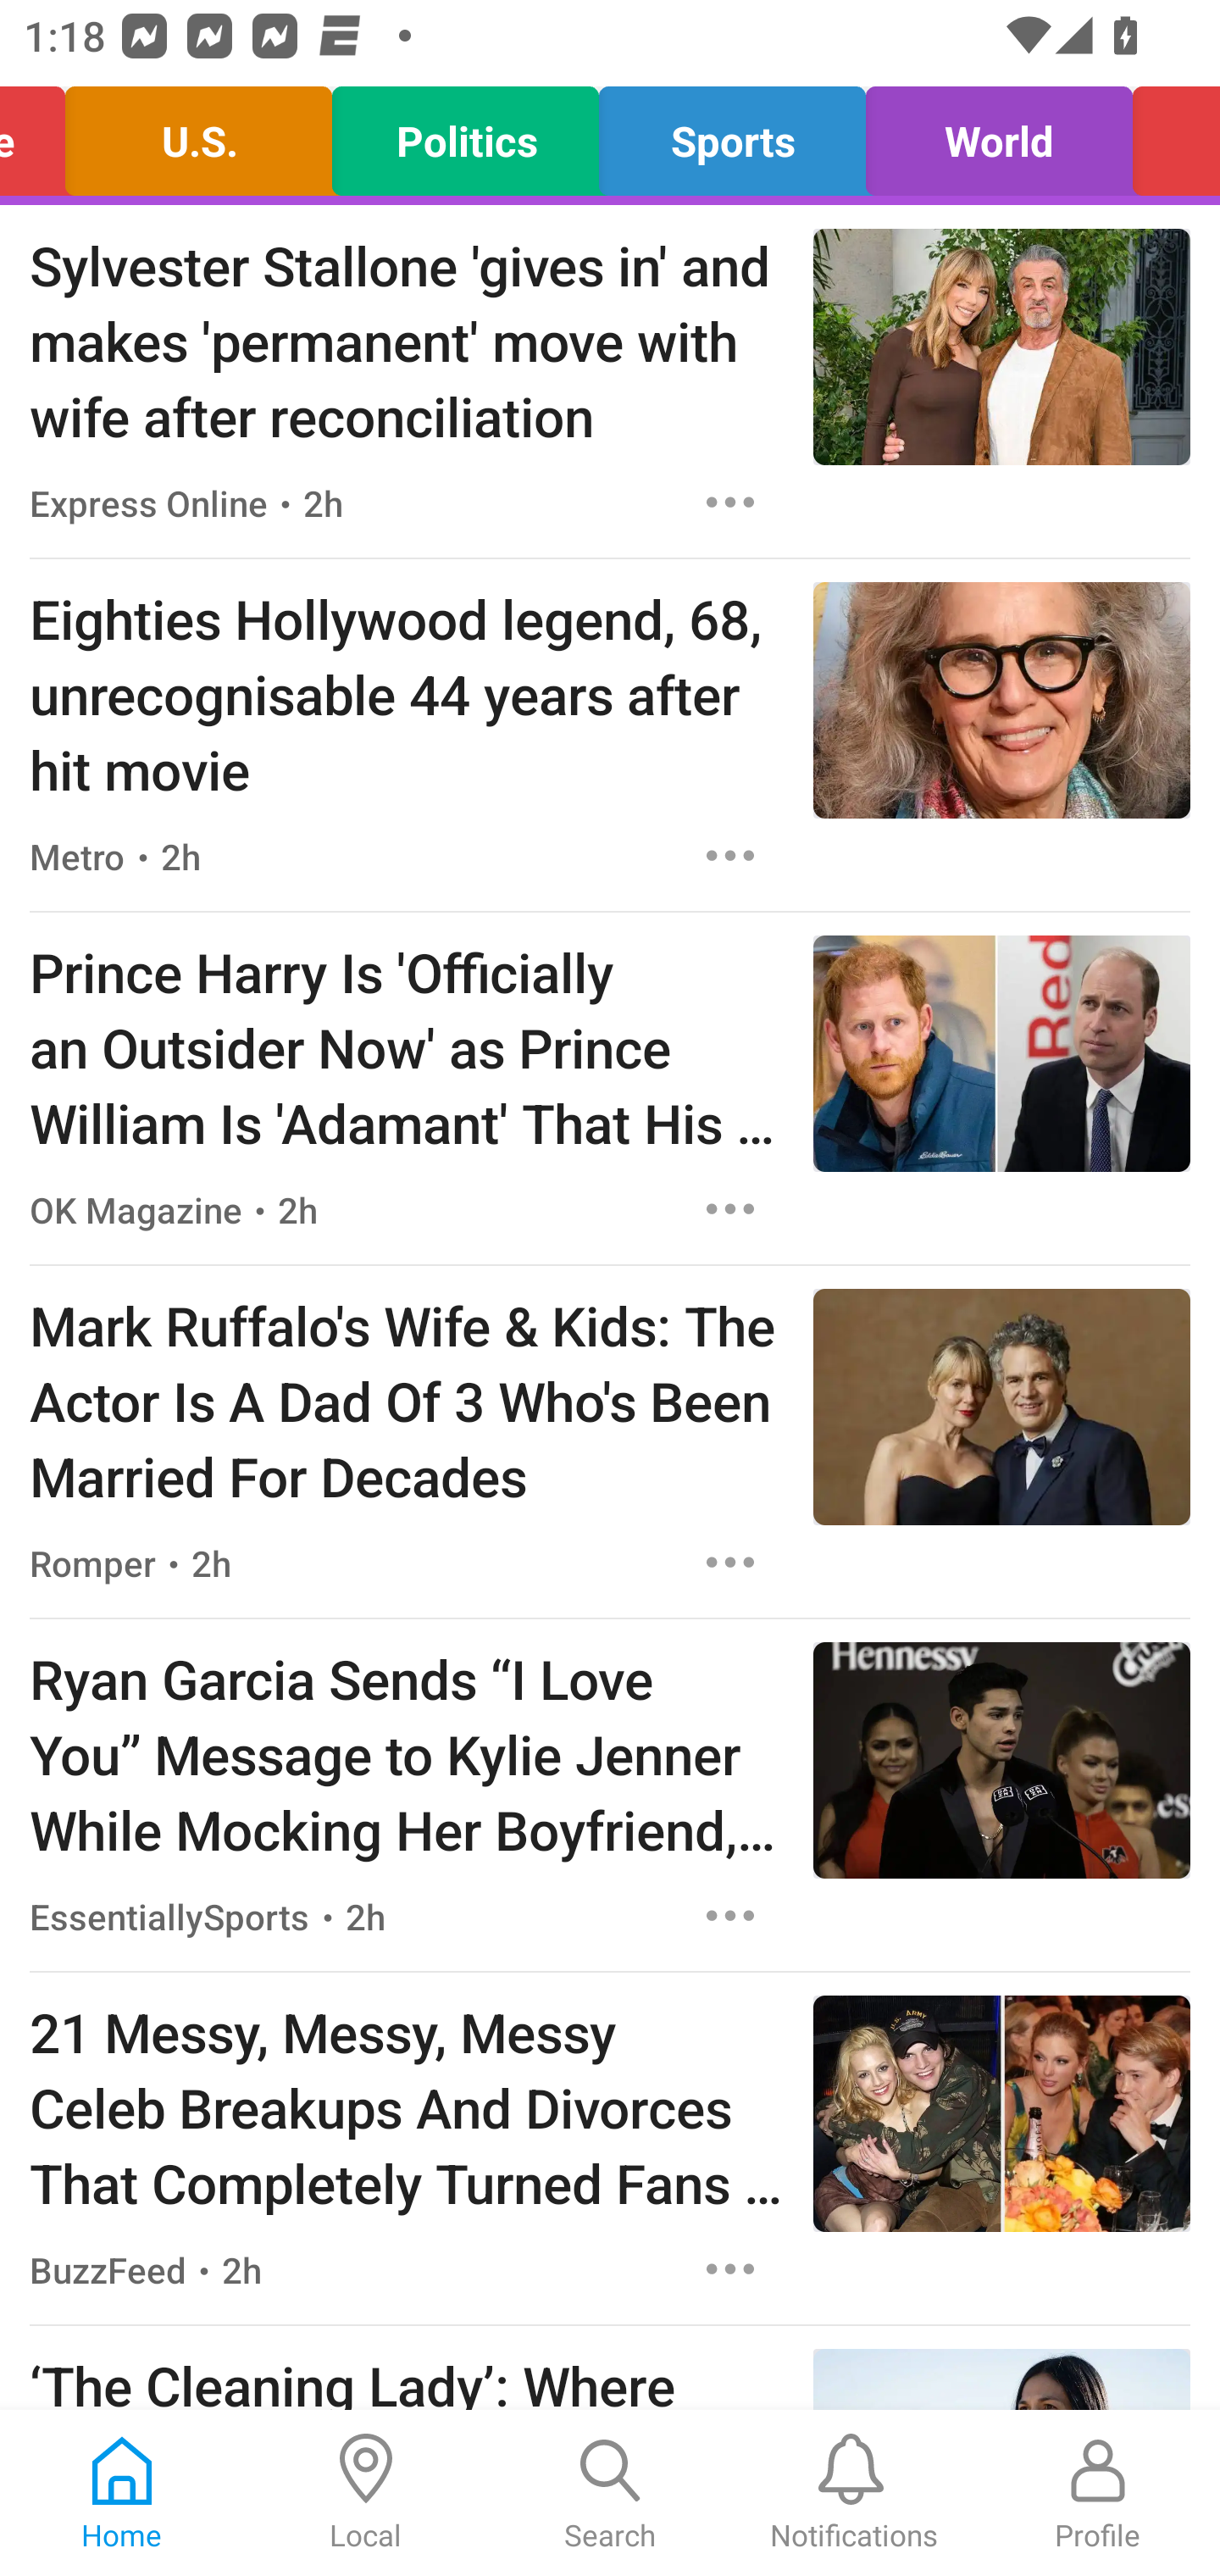 This screenshot has height=2576, width=1220. I want to click on Options, so click(730, 502).